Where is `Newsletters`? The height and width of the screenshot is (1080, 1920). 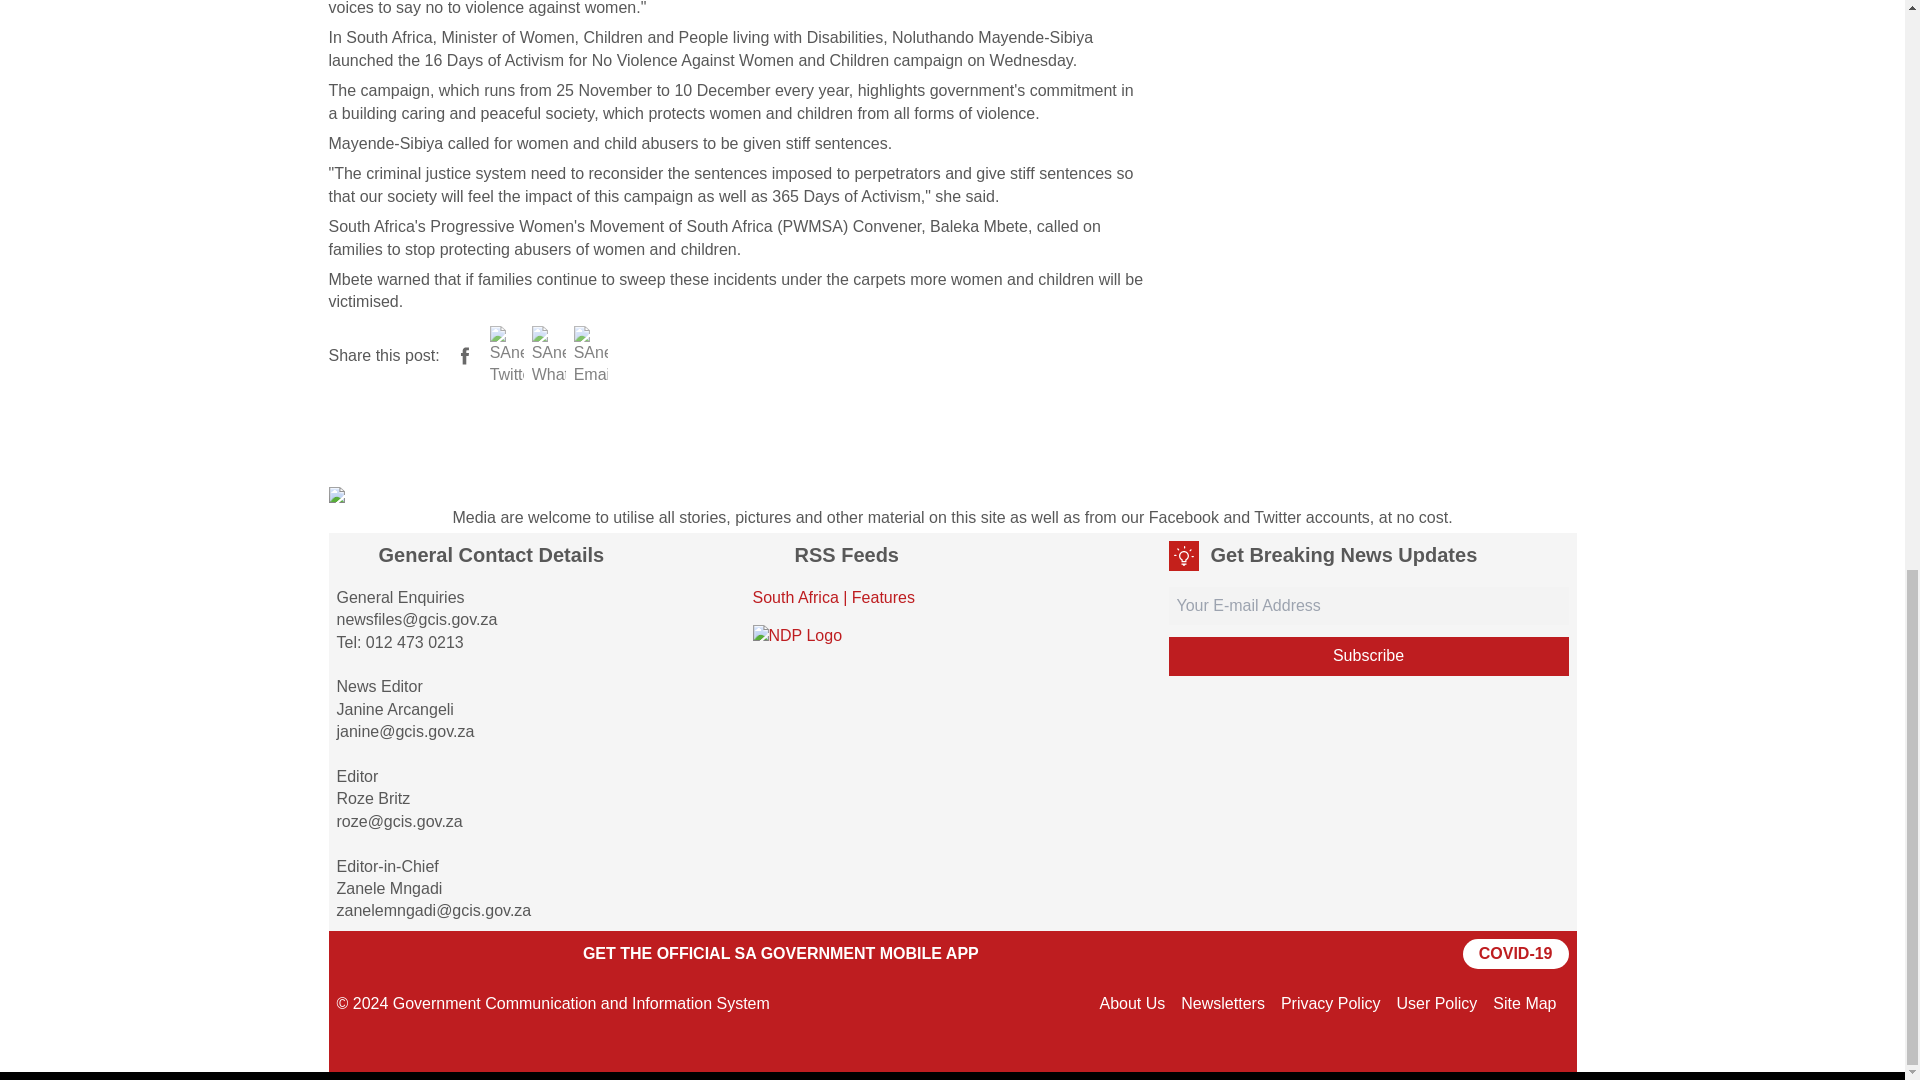 Newsletters is located at coordinates (1222, 1002).